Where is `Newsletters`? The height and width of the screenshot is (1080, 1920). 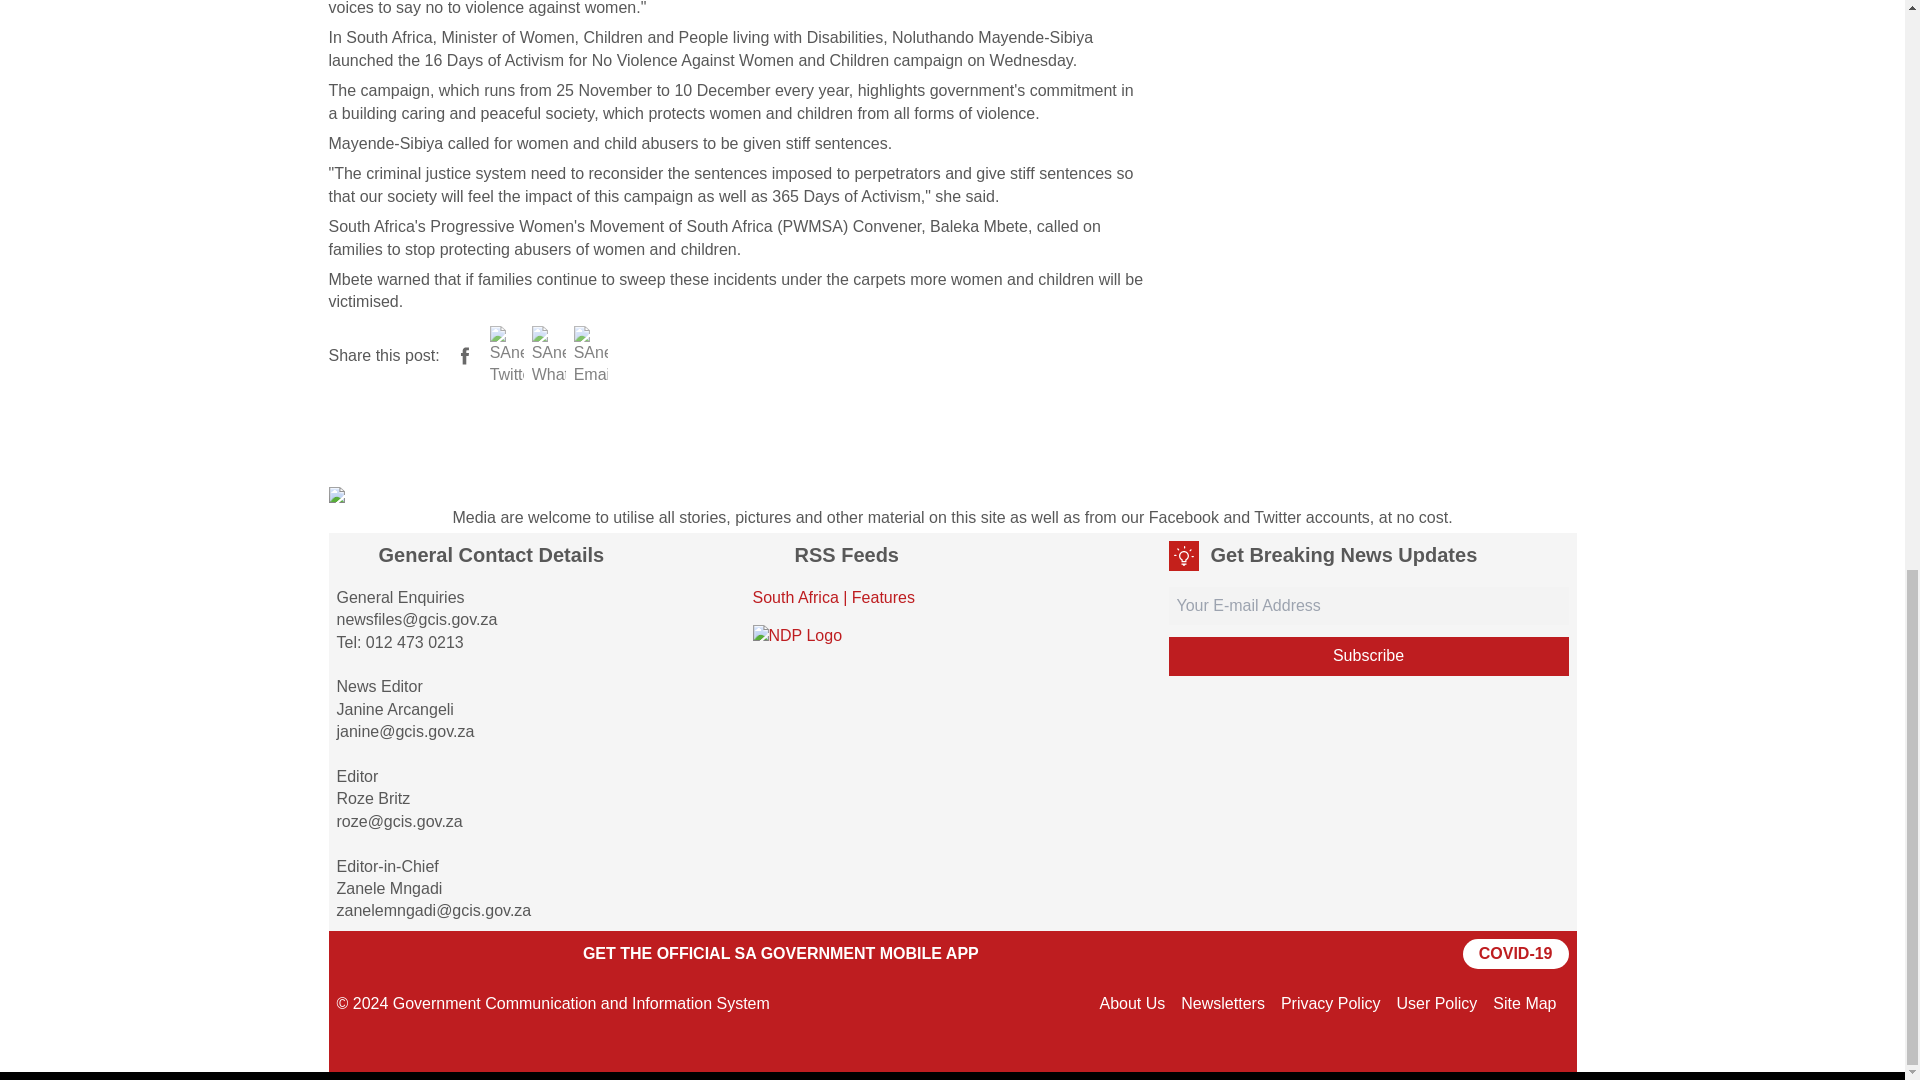 Newsletters is located at coordinates (1222, 1002).